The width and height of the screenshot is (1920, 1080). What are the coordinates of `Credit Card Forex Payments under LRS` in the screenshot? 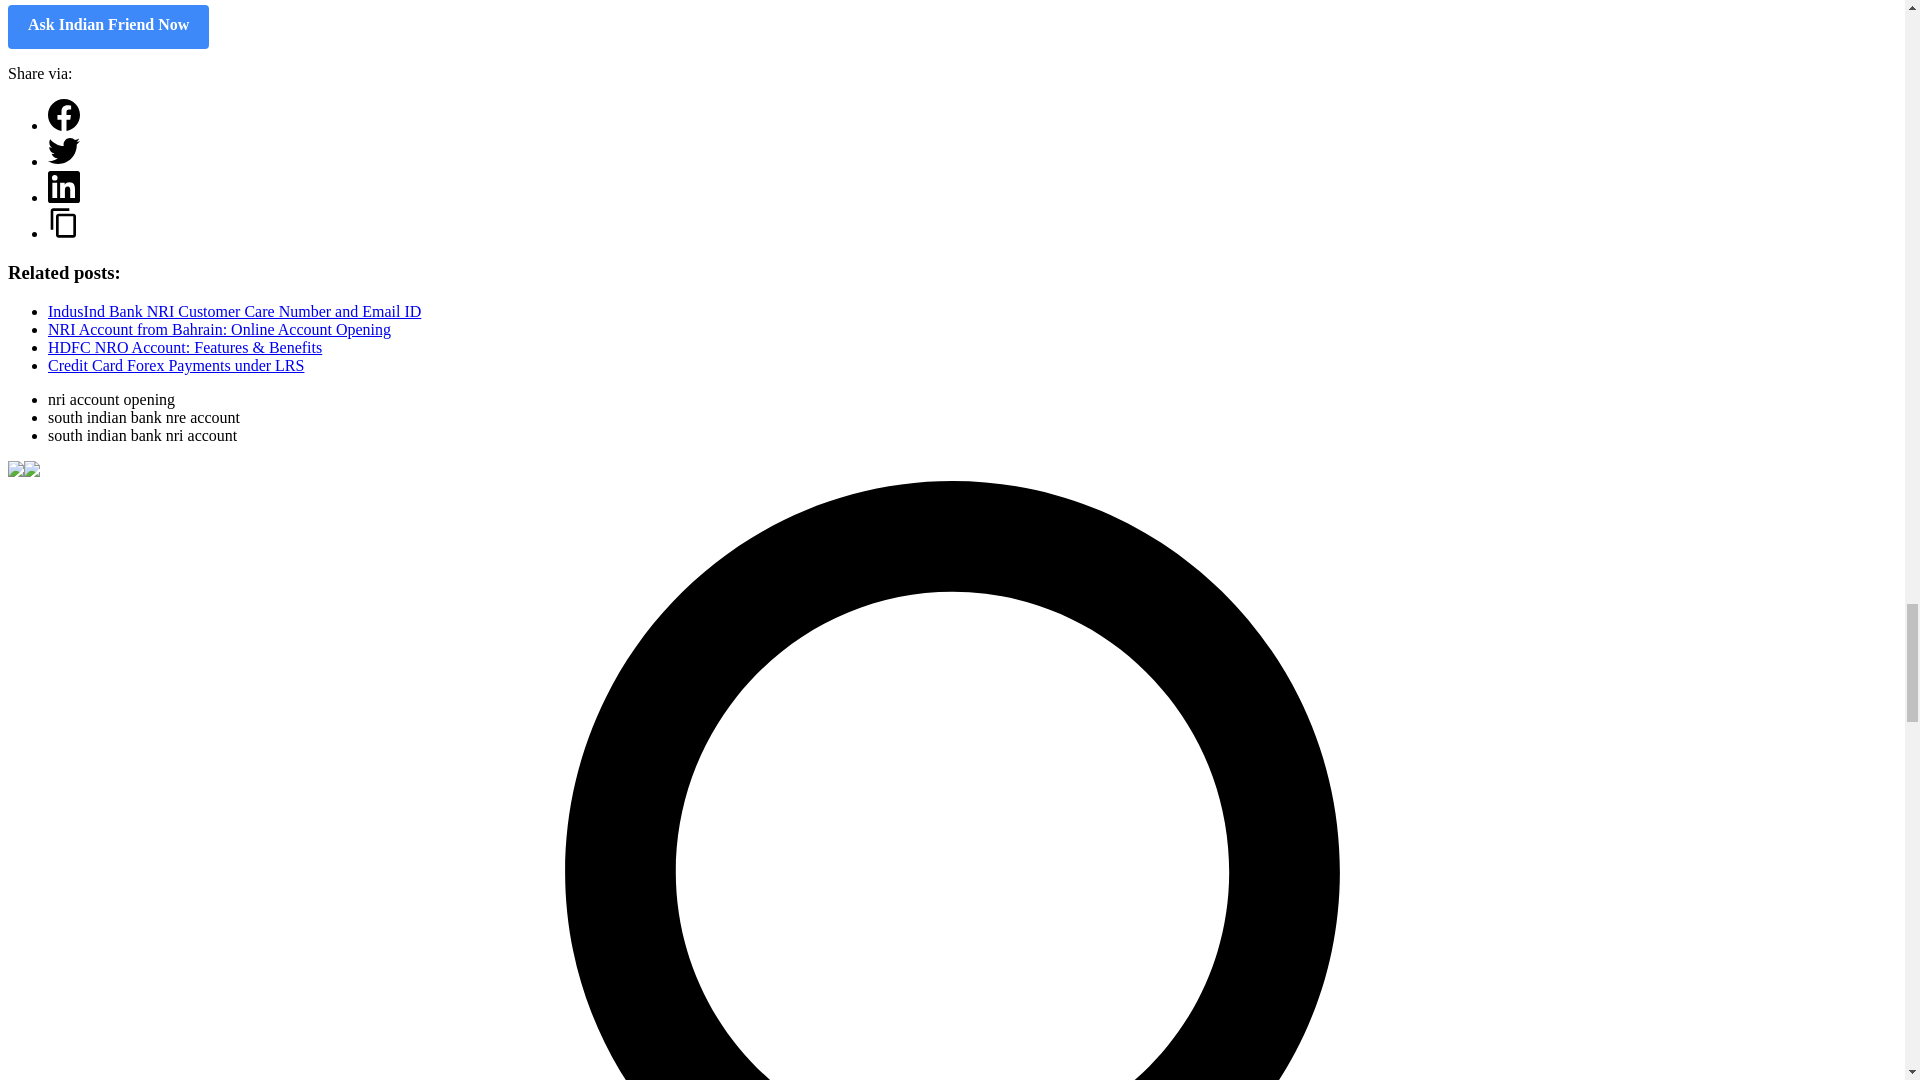 It's located at (176, 365).